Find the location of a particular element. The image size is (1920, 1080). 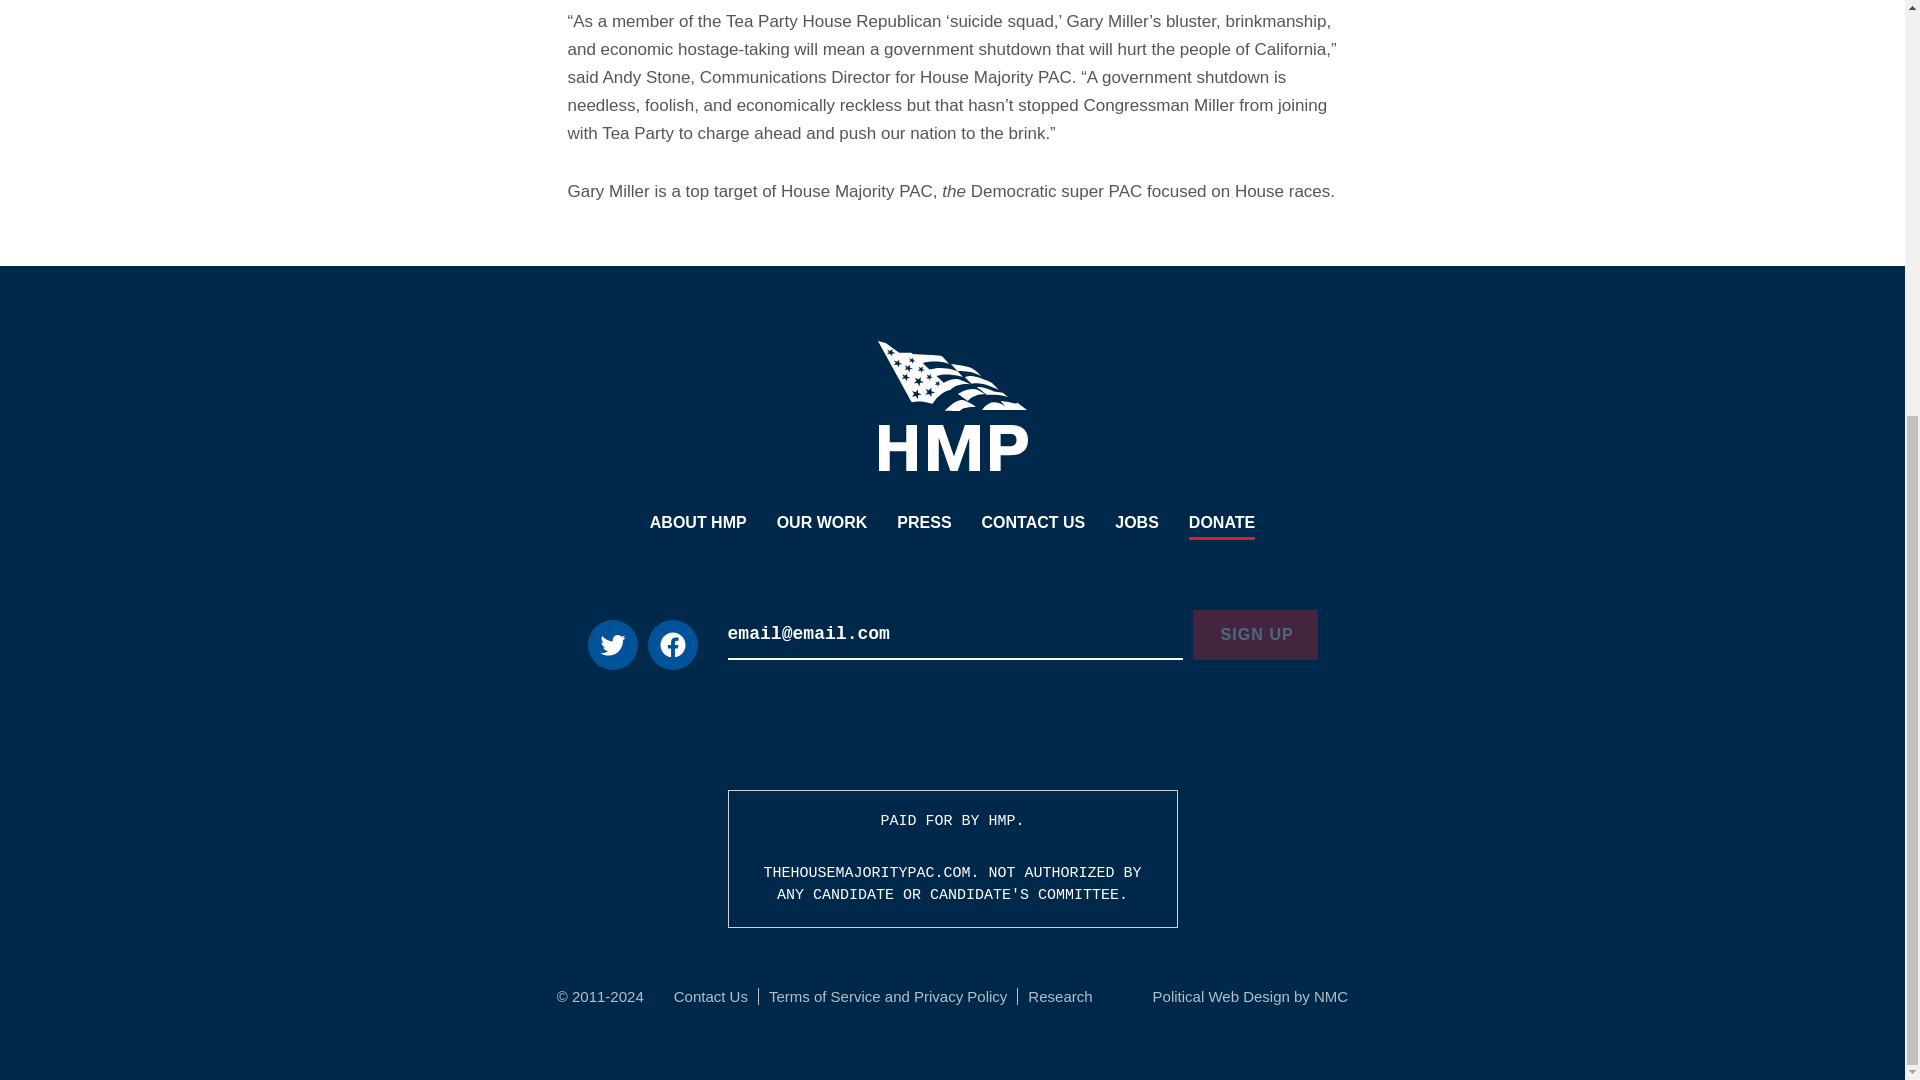

CONTACT US is located at coordinates (1034, 524).